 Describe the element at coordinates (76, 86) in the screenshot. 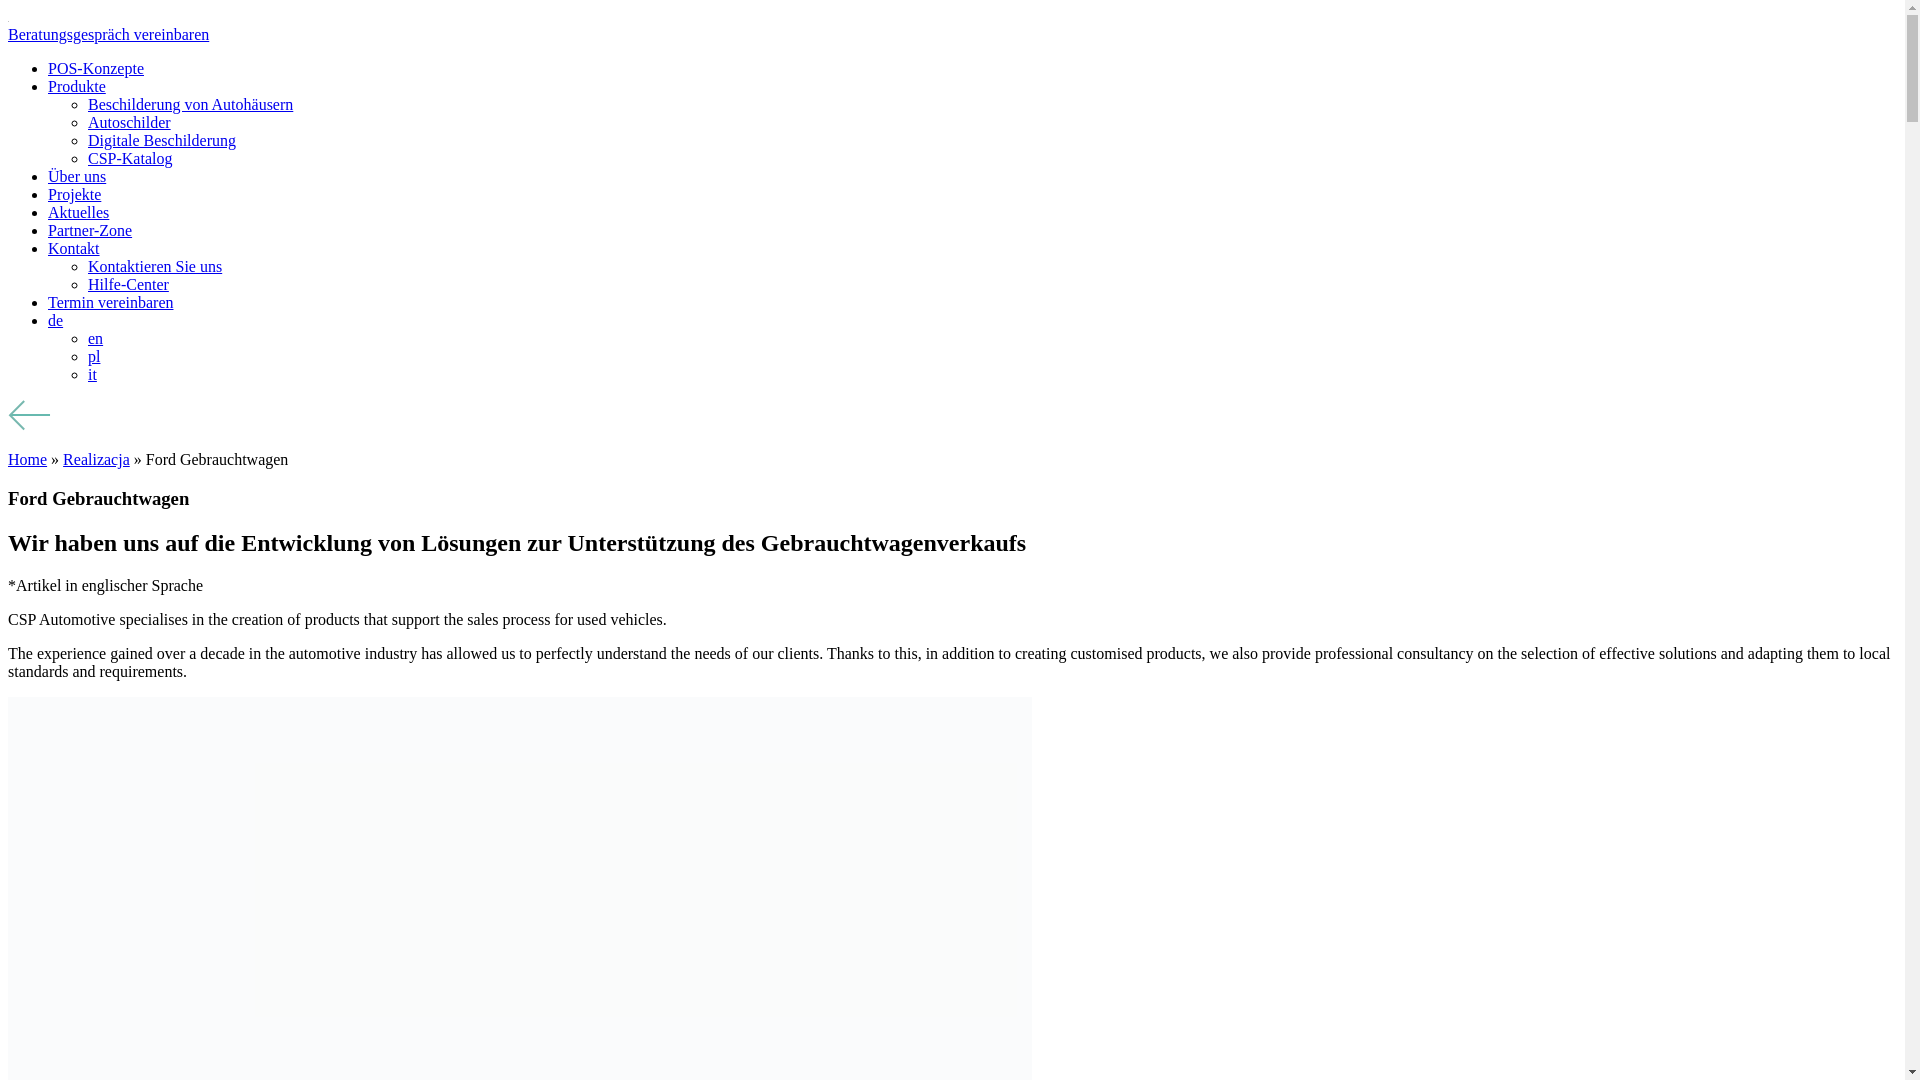

I see `Produkte` at that location.